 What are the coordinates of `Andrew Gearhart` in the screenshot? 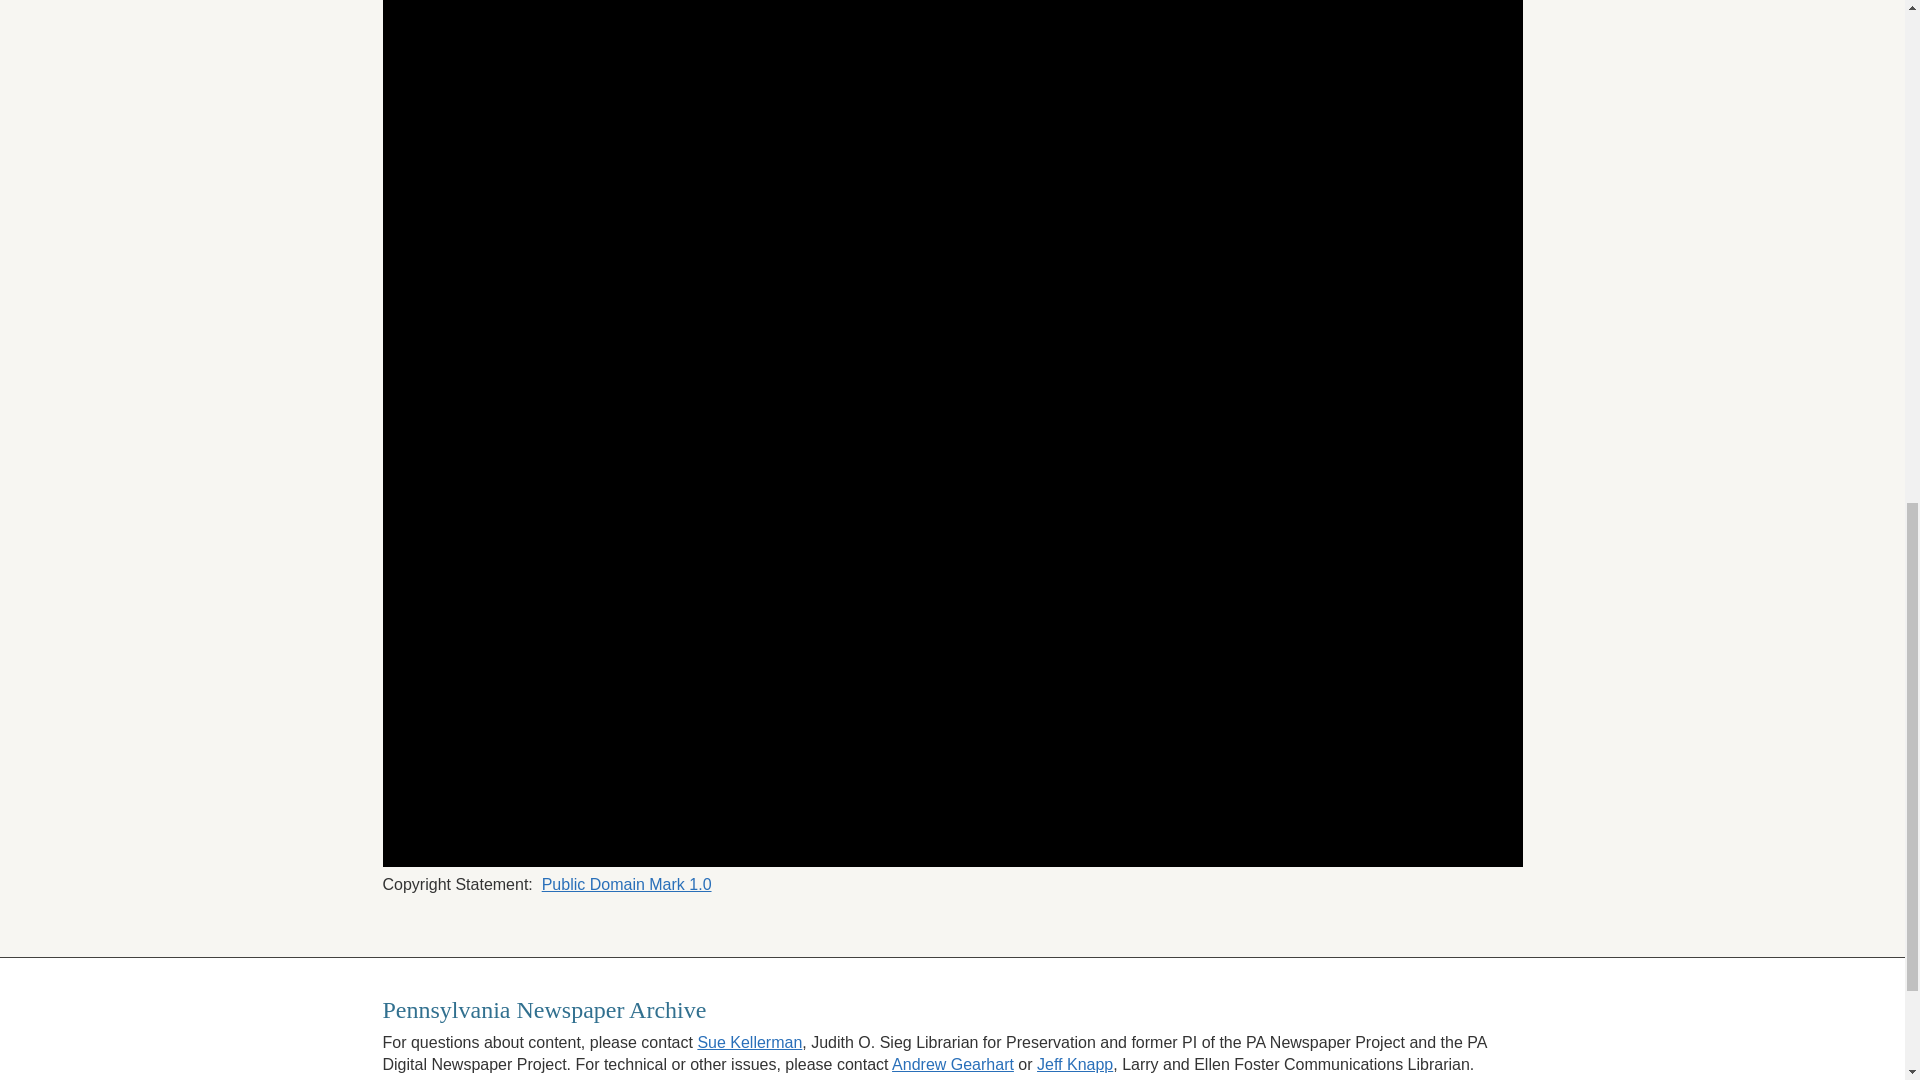 It's located at (952, 1064).